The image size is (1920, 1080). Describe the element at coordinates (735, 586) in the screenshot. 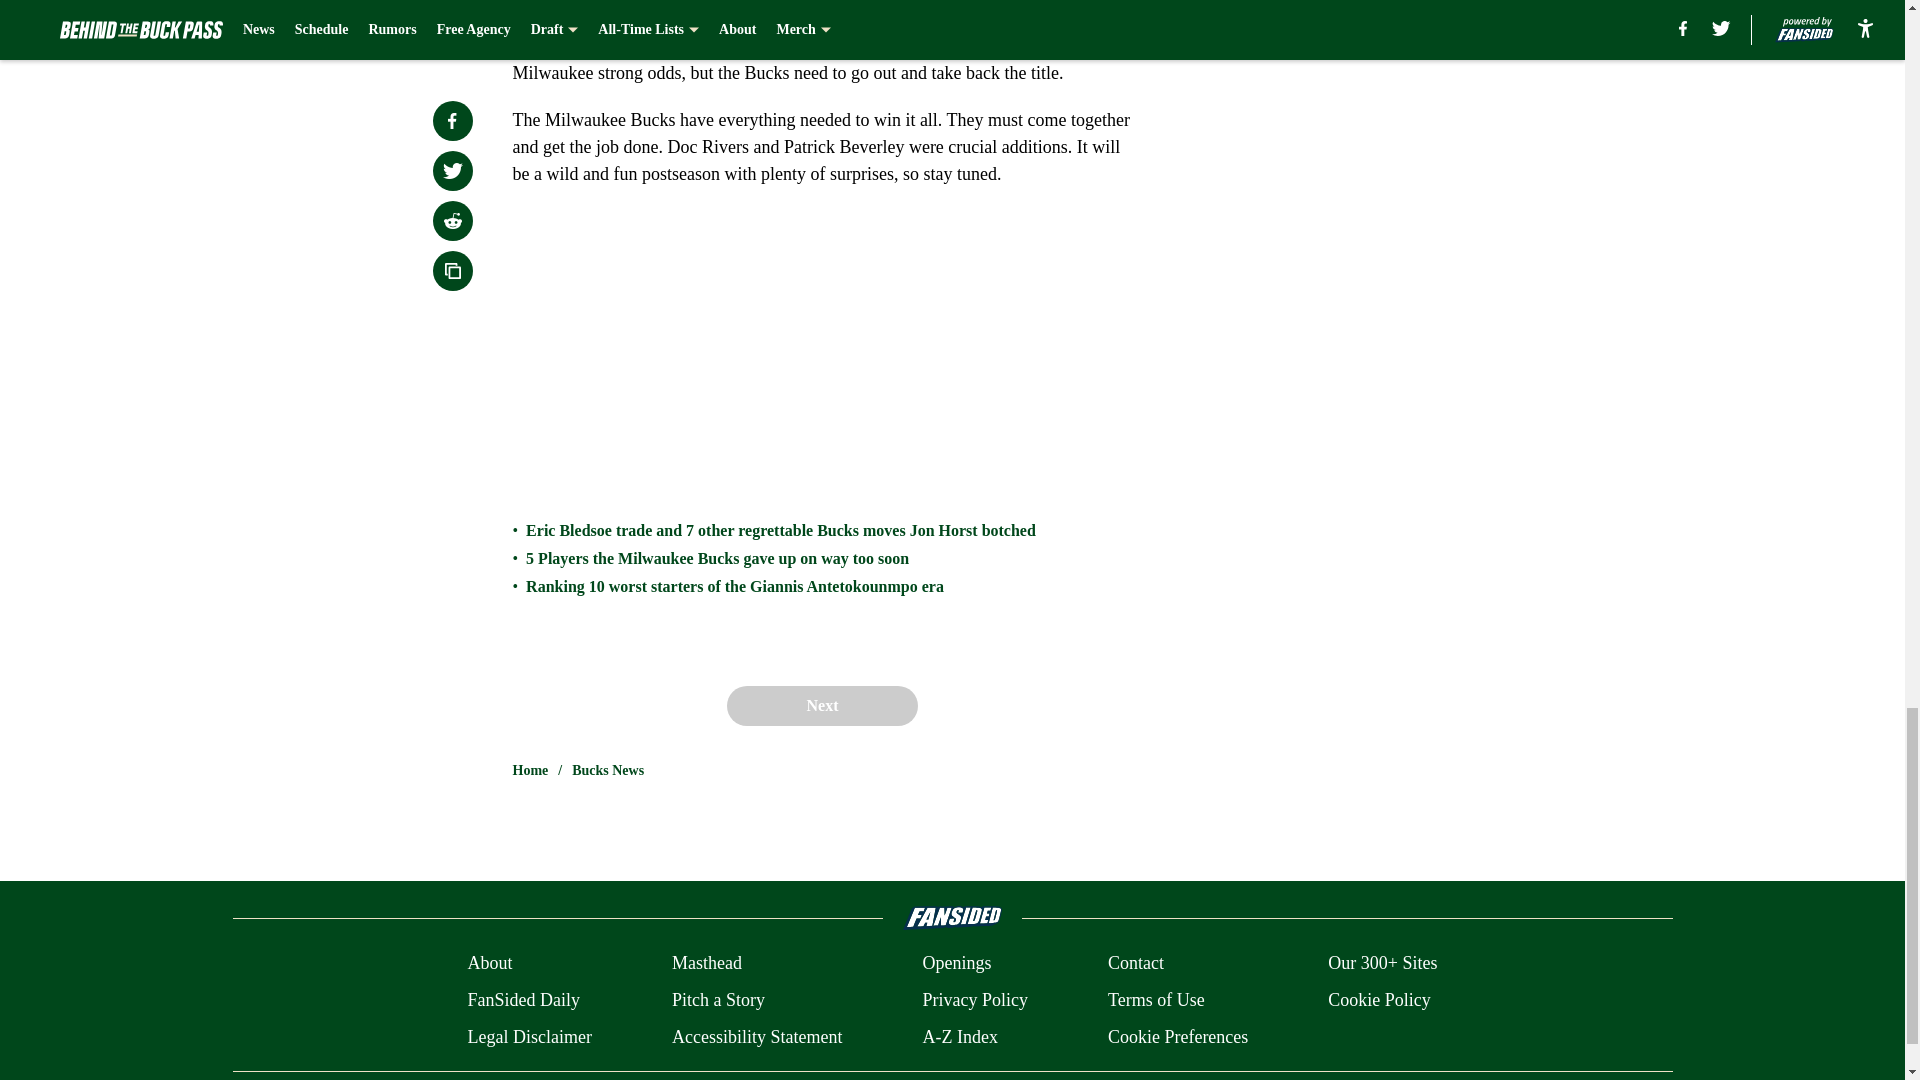

I see `Ranking 10 worst starters of the Giannis Antetokounmpo era` at that location.